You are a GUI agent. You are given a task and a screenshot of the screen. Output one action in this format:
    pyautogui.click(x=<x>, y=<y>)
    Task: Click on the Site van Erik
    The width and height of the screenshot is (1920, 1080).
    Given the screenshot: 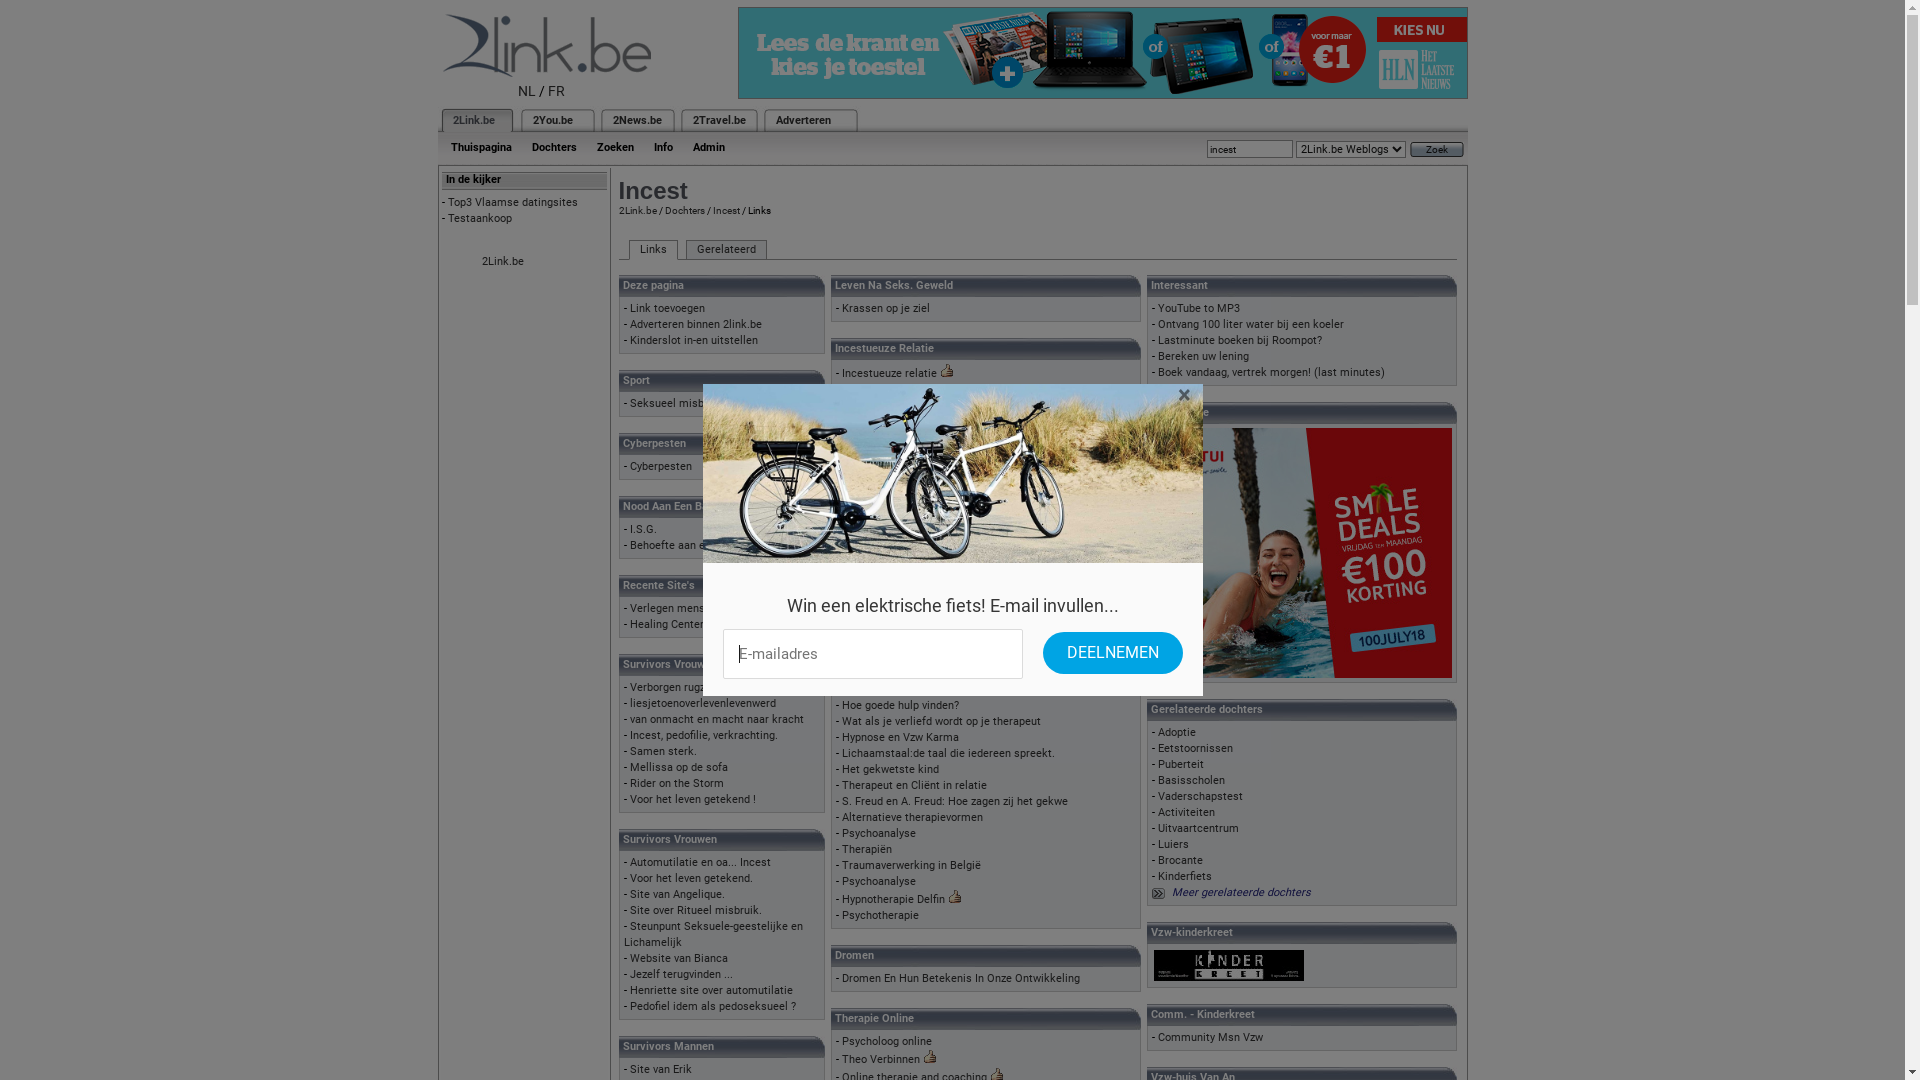 What is the action you would take?
    pyautogui.click(x=661, y=1070)
    